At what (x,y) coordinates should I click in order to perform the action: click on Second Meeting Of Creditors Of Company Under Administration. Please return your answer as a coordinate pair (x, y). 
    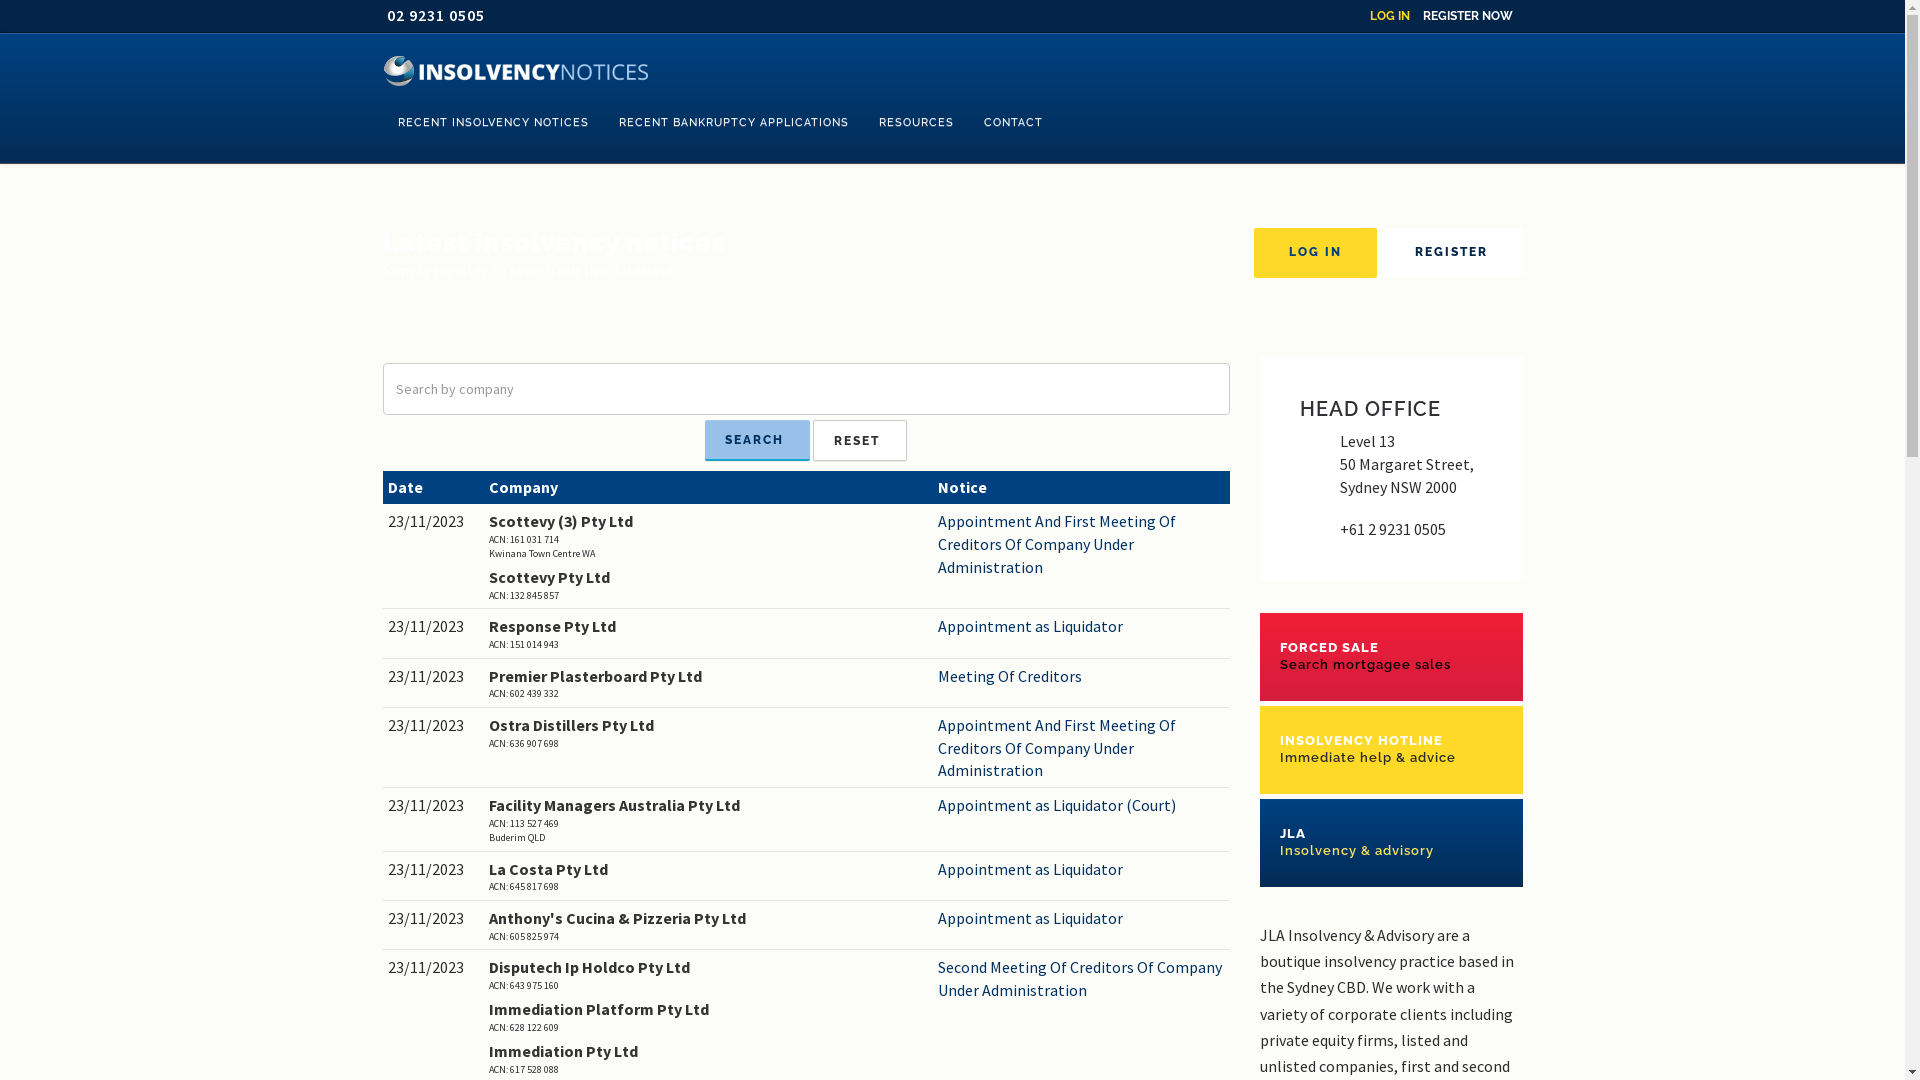
    Looking at the image, I should click on (1082, 979).